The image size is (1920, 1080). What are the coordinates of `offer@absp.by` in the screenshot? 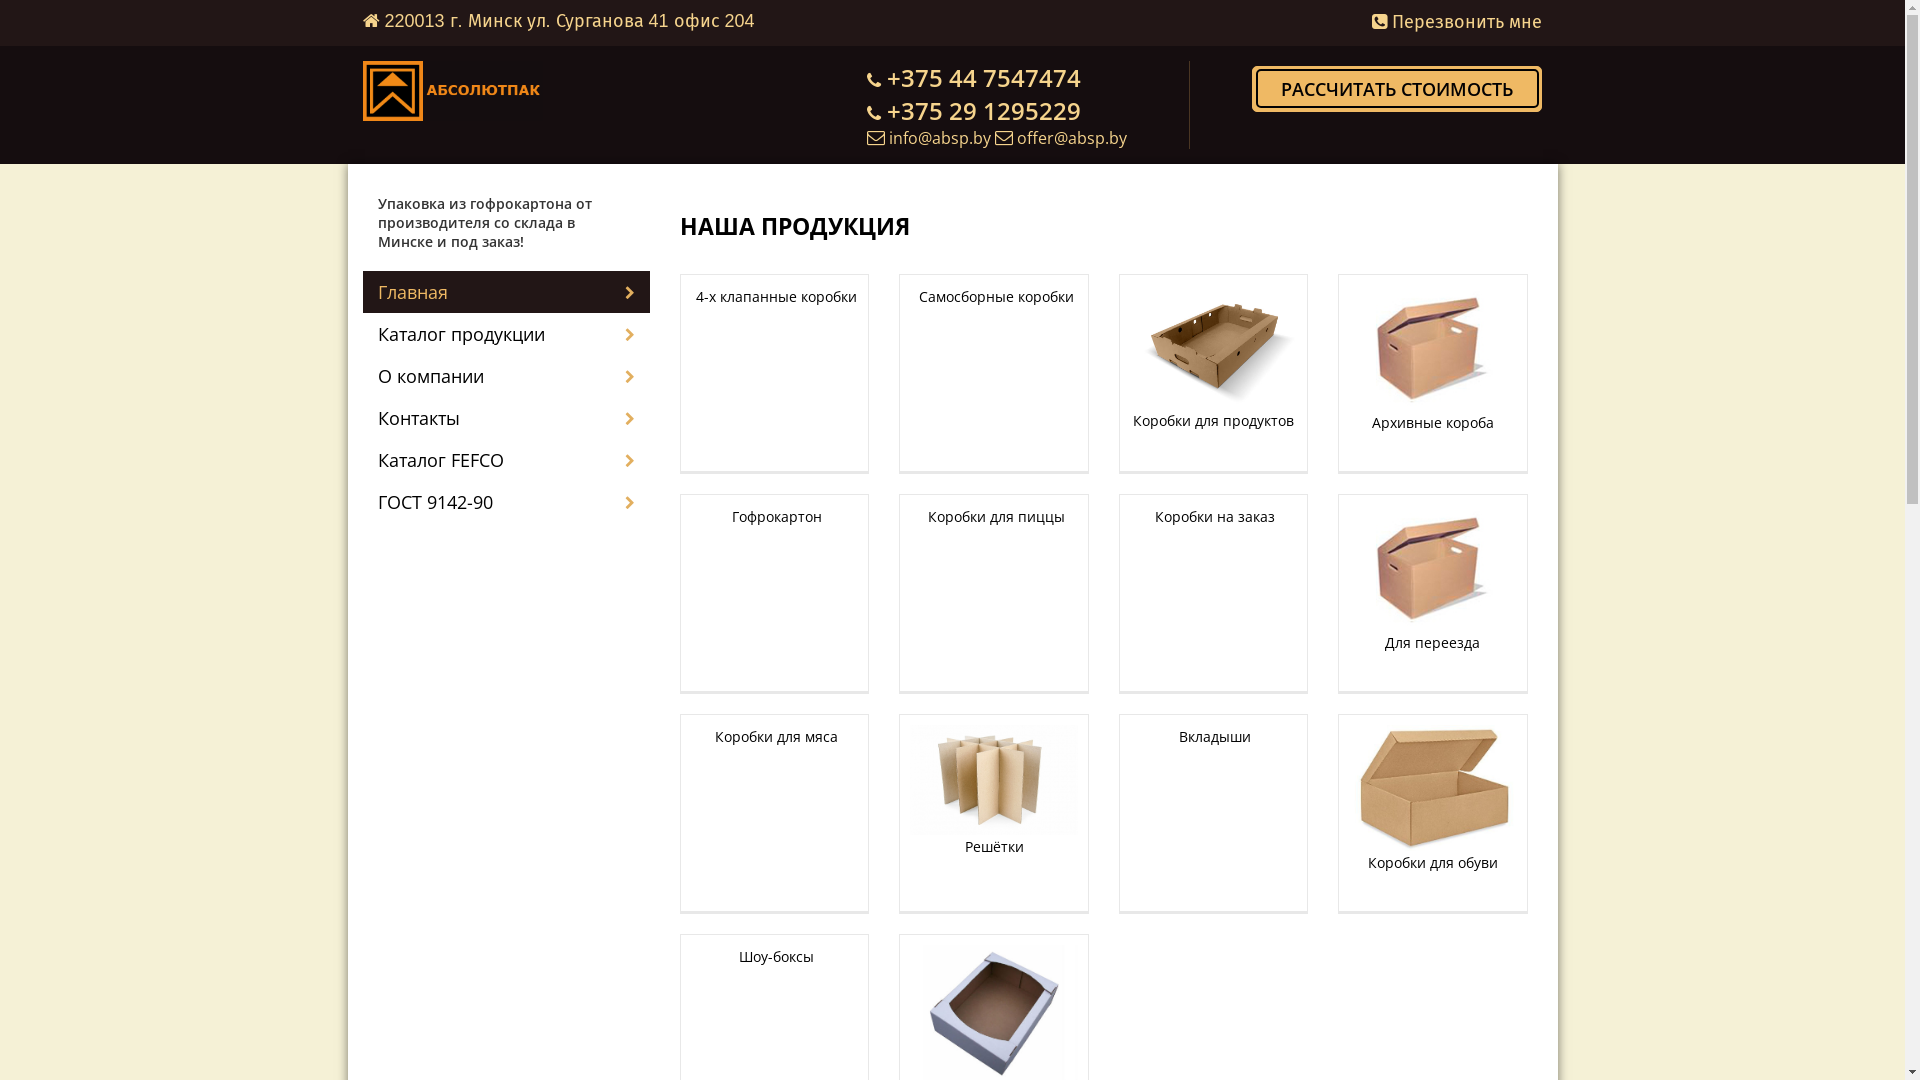 It's located at (1072, 138).